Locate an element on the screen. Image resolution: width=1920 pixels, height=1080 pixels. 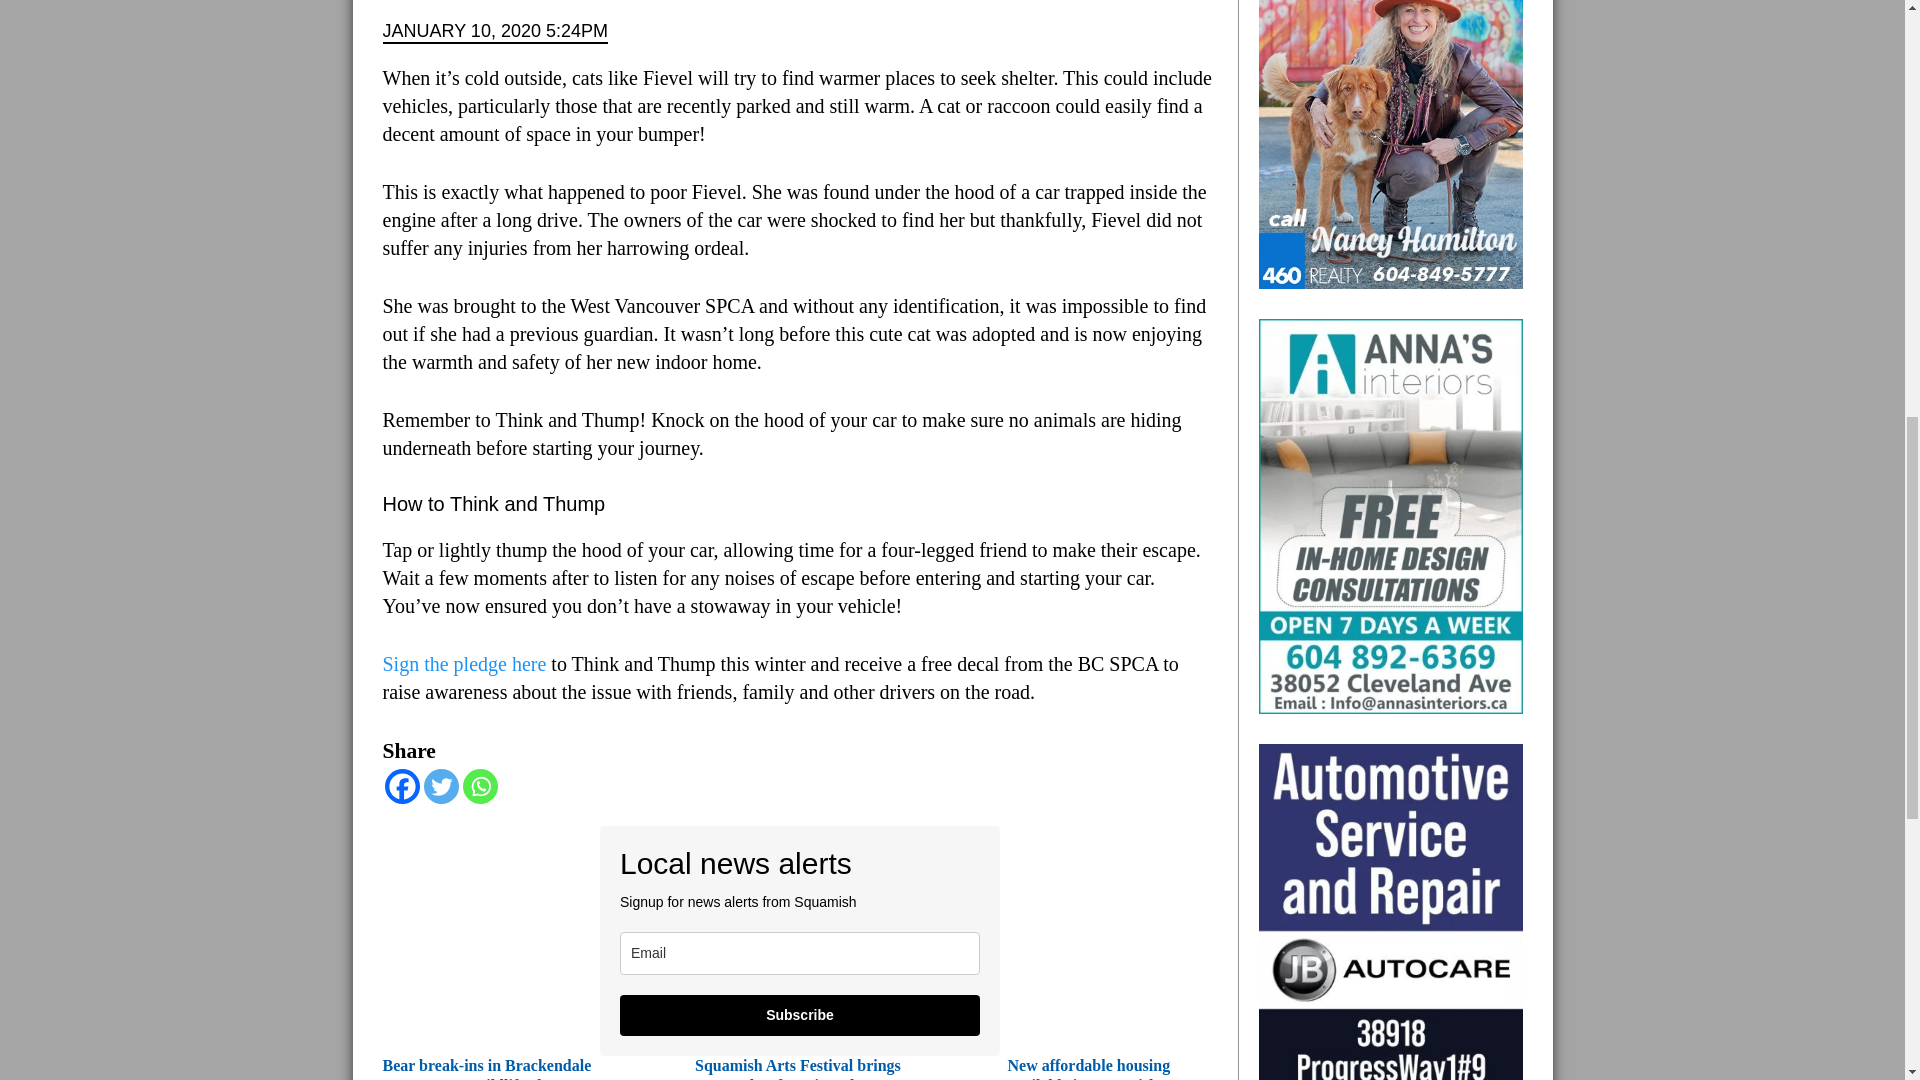
Facebook is located at coordinates (401, 786).